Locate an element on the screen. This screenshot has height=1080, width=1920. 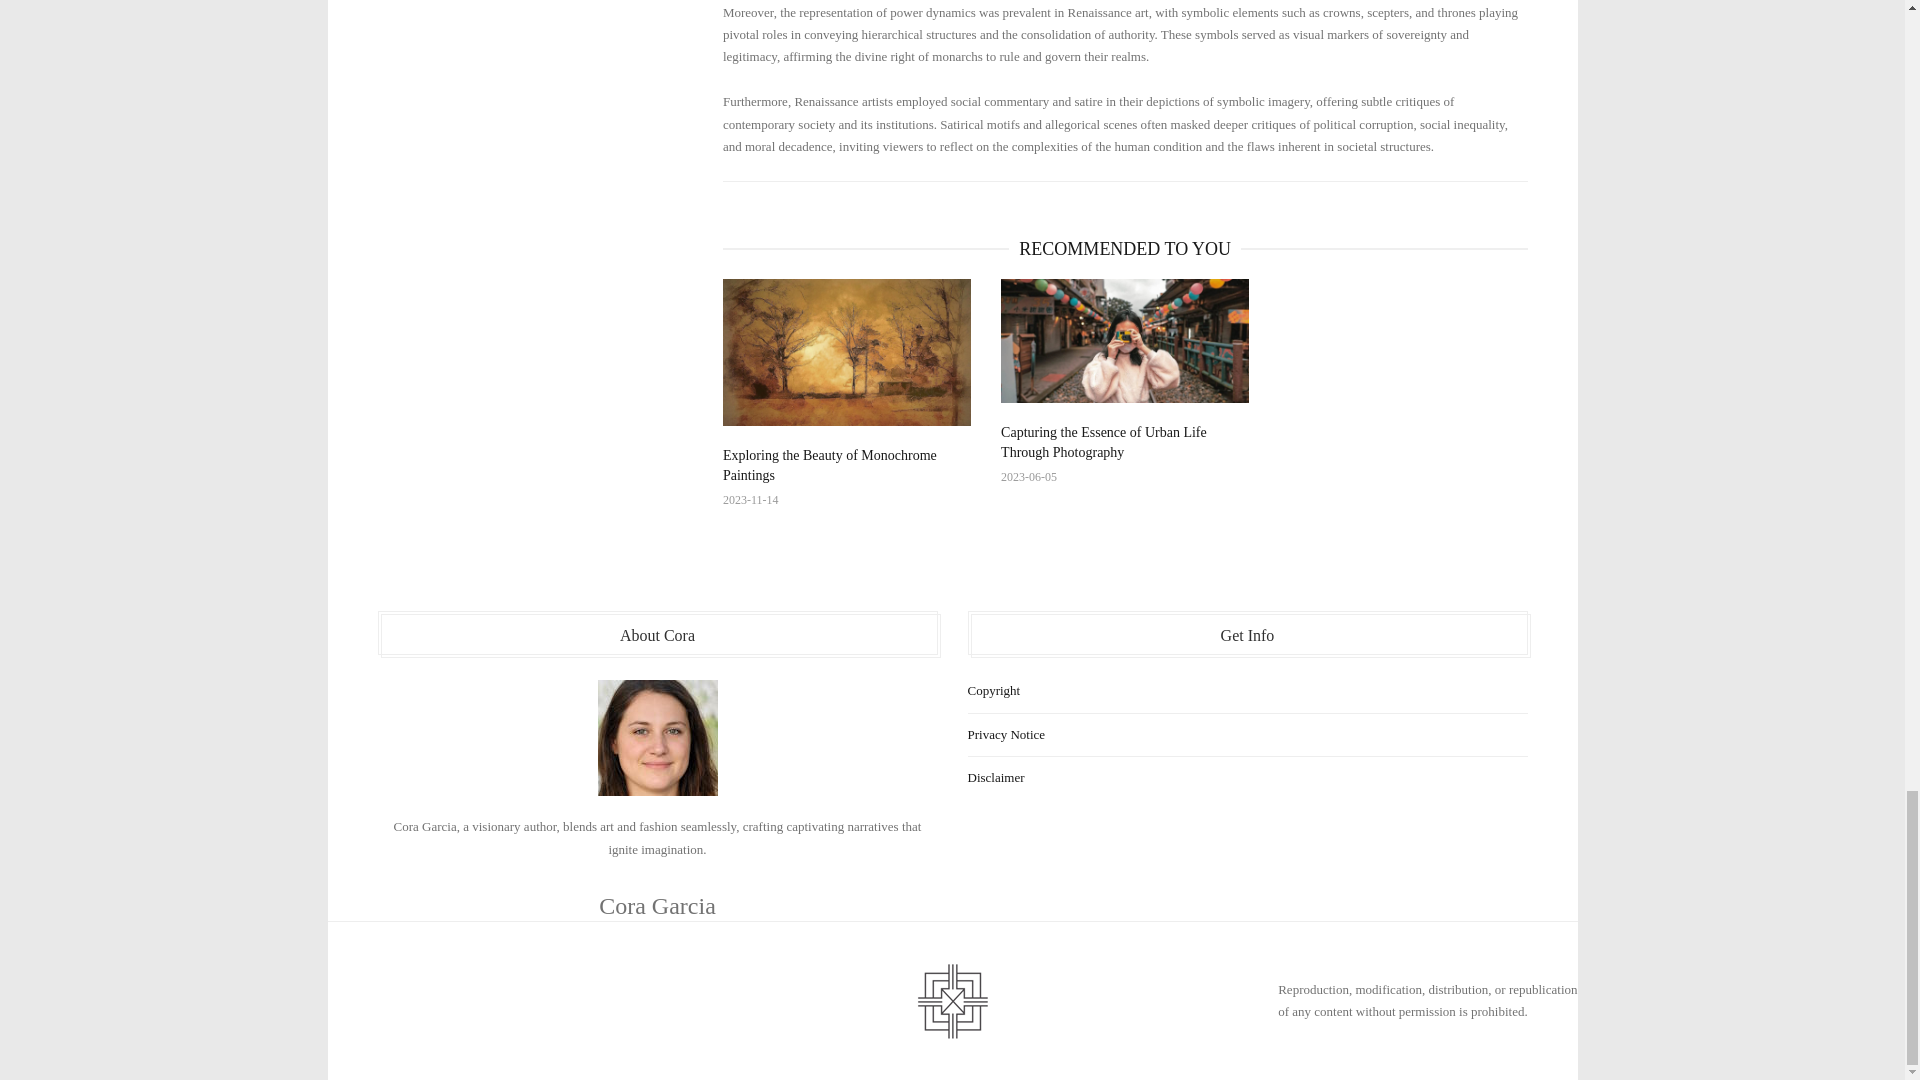
Capturing the Essence of Urban Life Through Photography is located at coordinates (1104, 442).